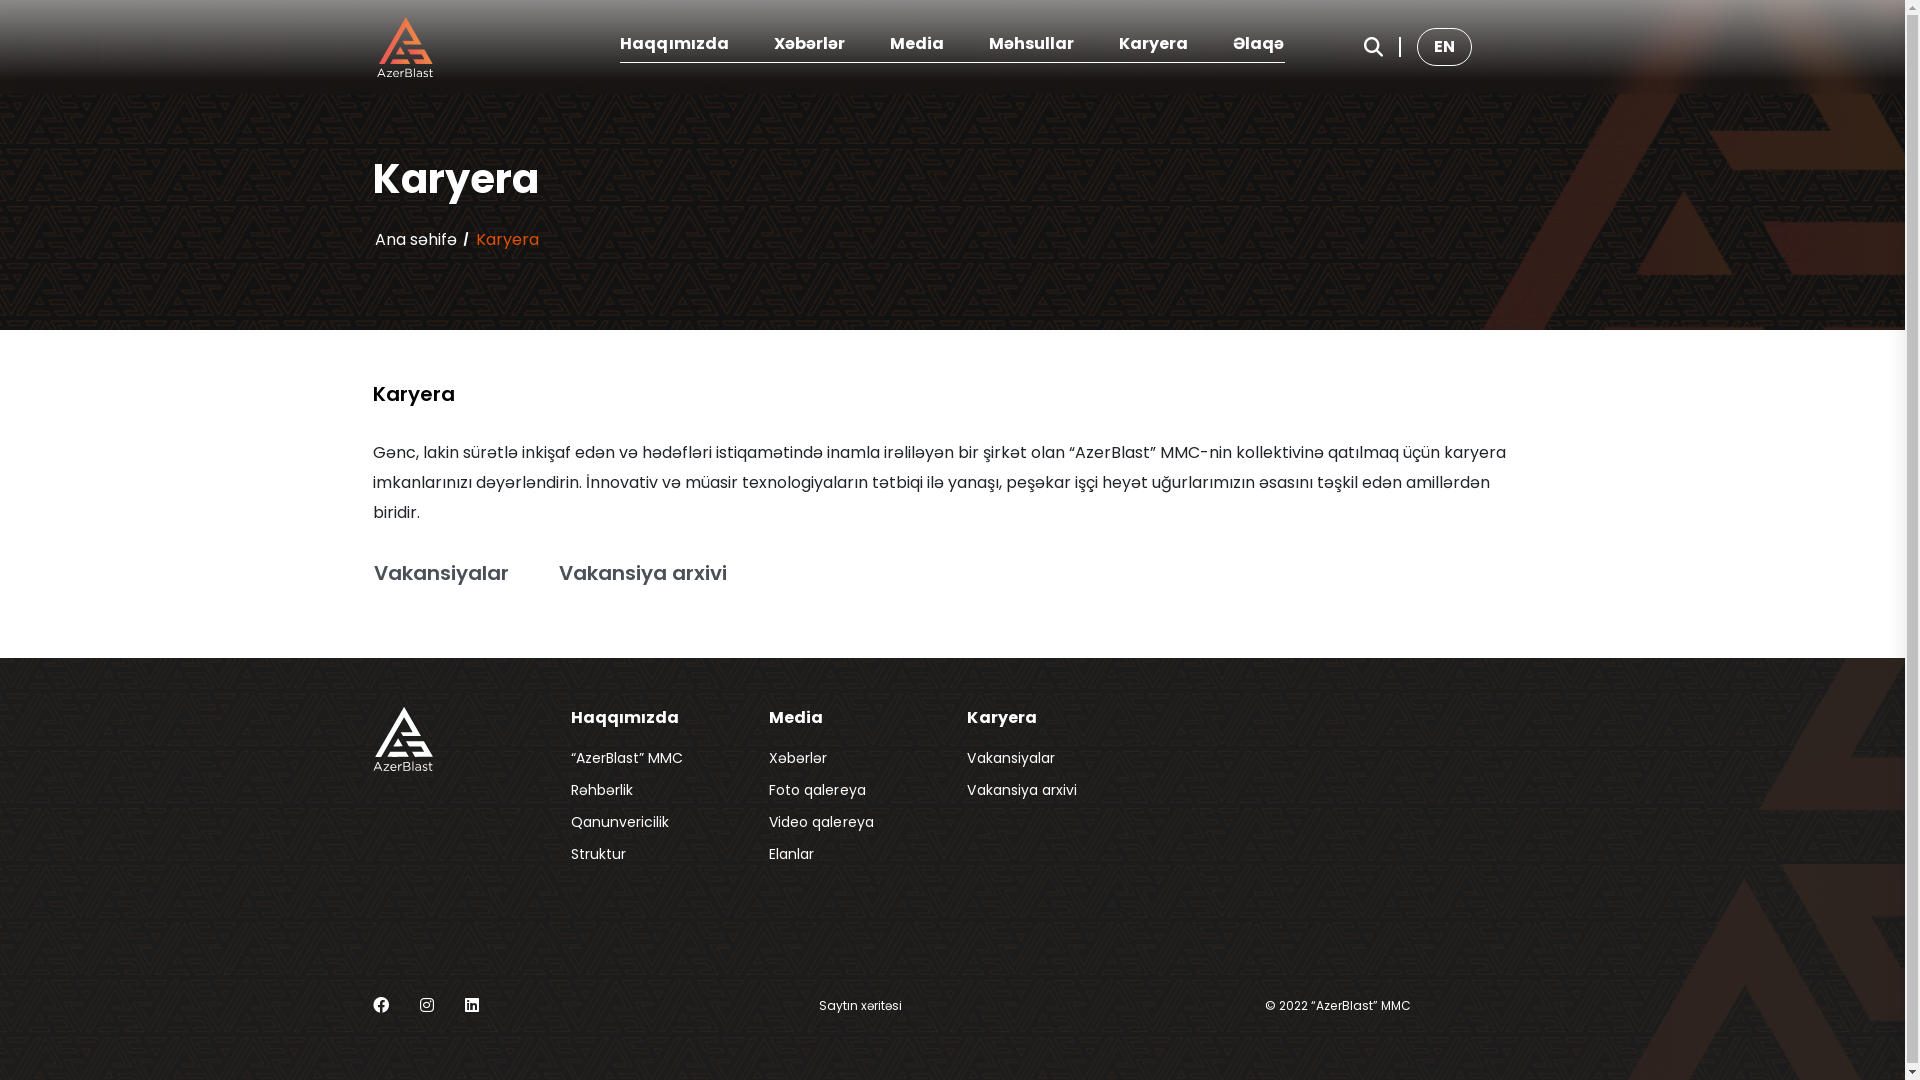 This screenshot has width=1920, height=1080. Describe the element at coordinates (1022, 790) in the screenshot. I see `Vakansiya arxivi` at that location.